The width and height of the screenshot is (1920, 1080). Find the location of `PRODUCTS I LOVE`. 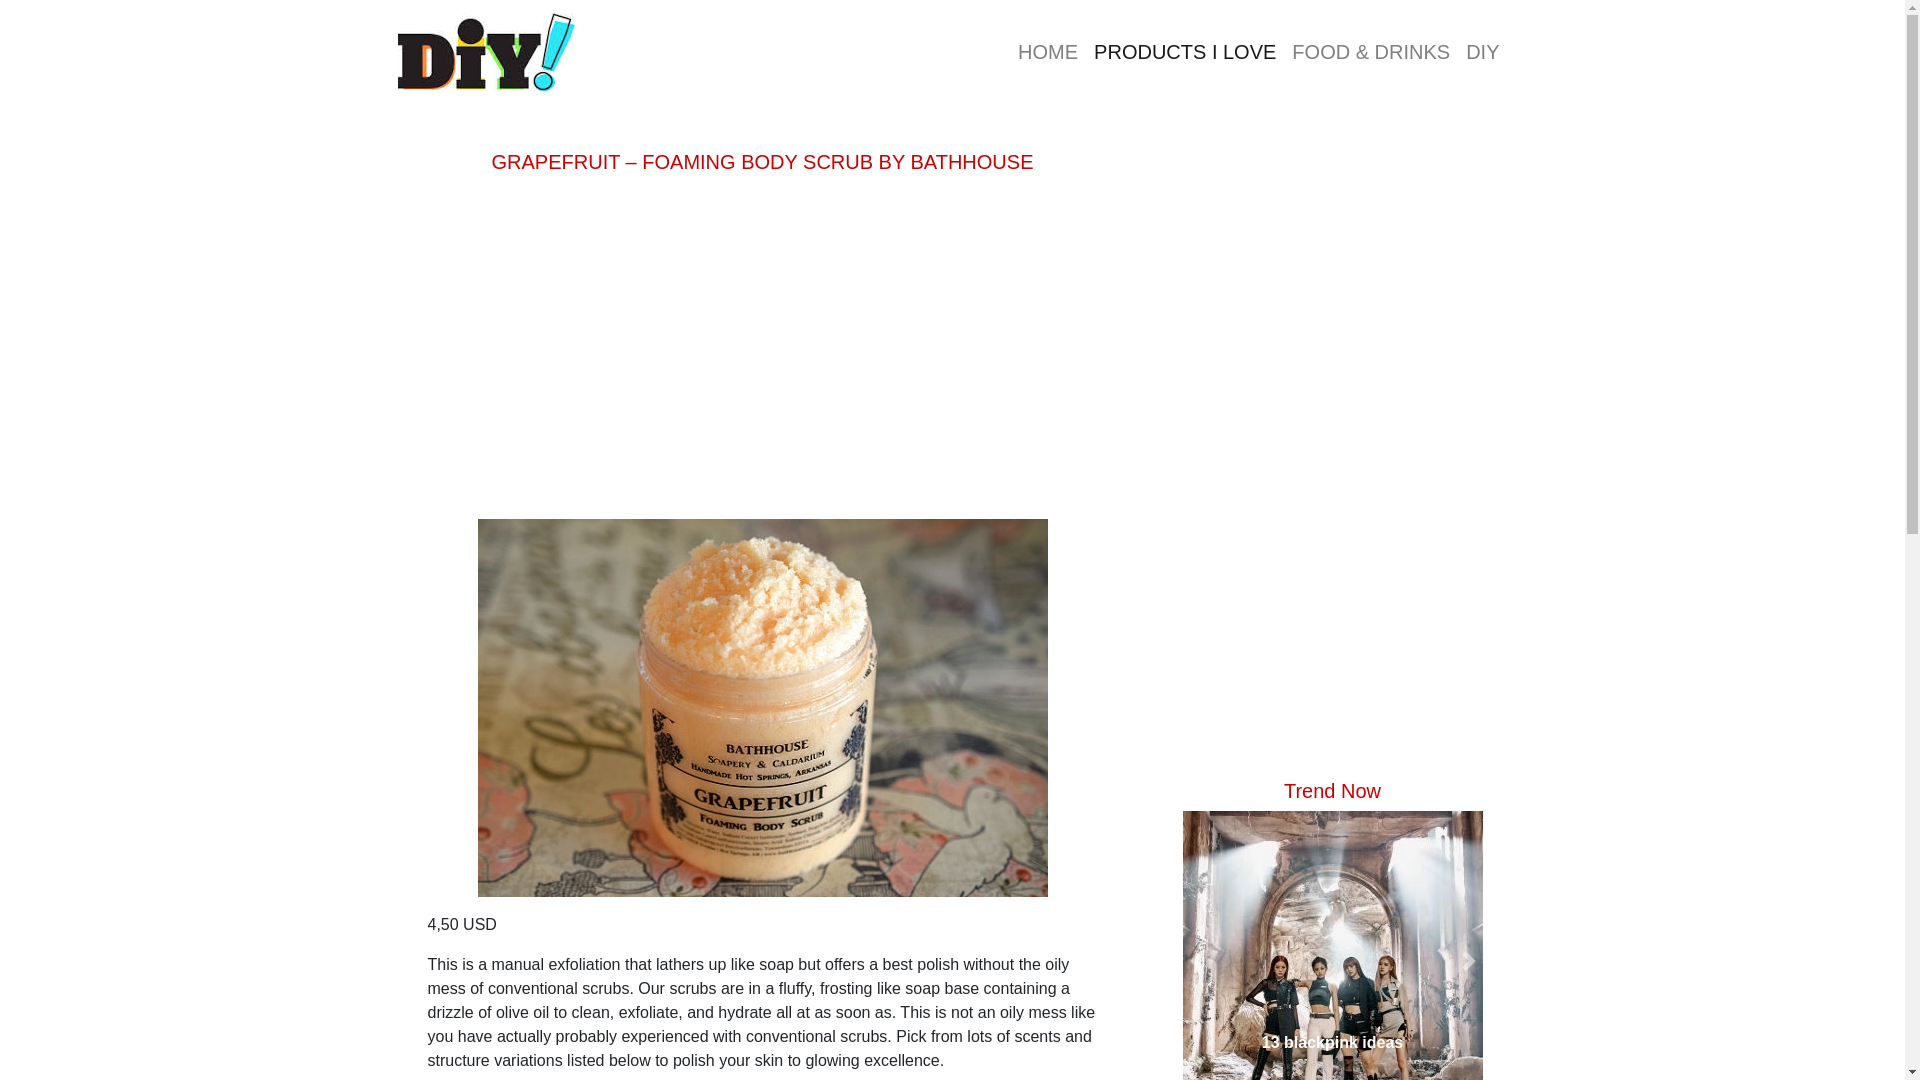

PRODUCTS I LOVE is located at coordinates (1185, 52).